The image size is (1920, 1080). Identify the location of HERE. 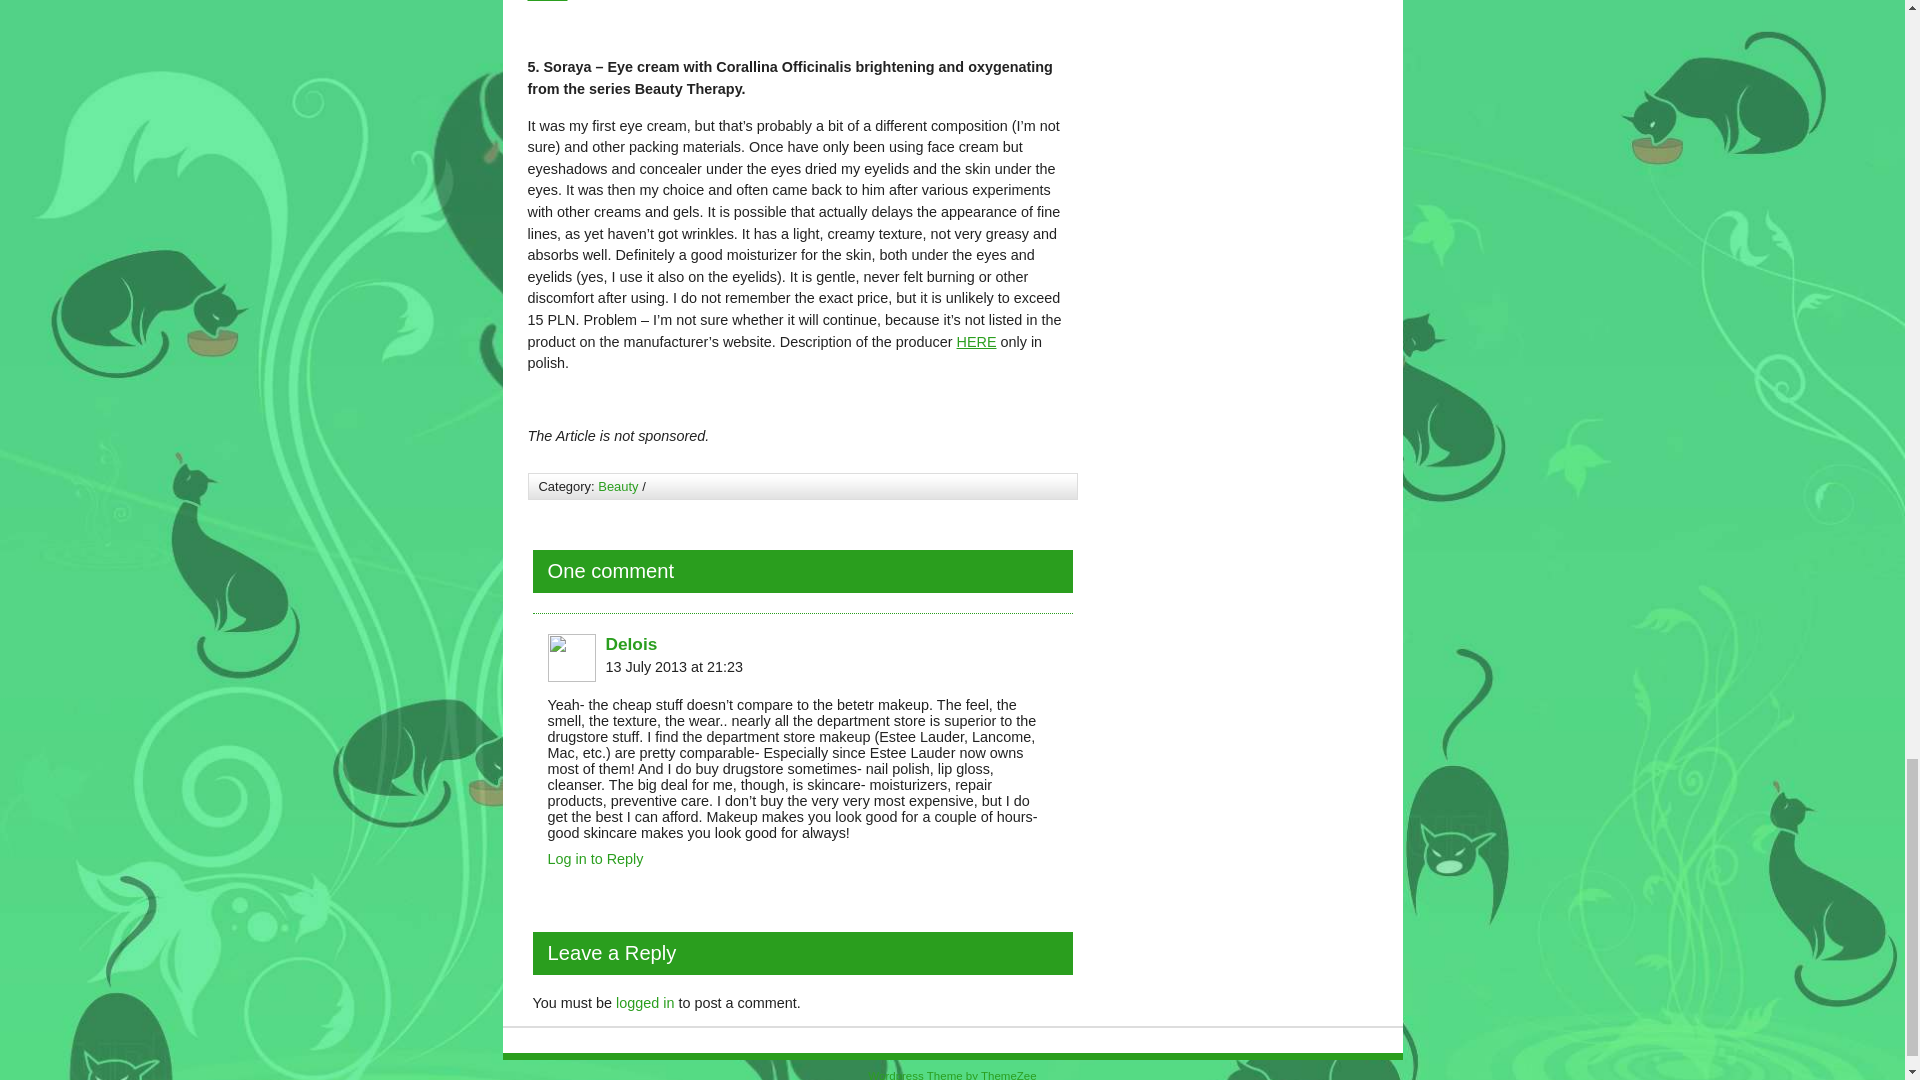
(976, 341).